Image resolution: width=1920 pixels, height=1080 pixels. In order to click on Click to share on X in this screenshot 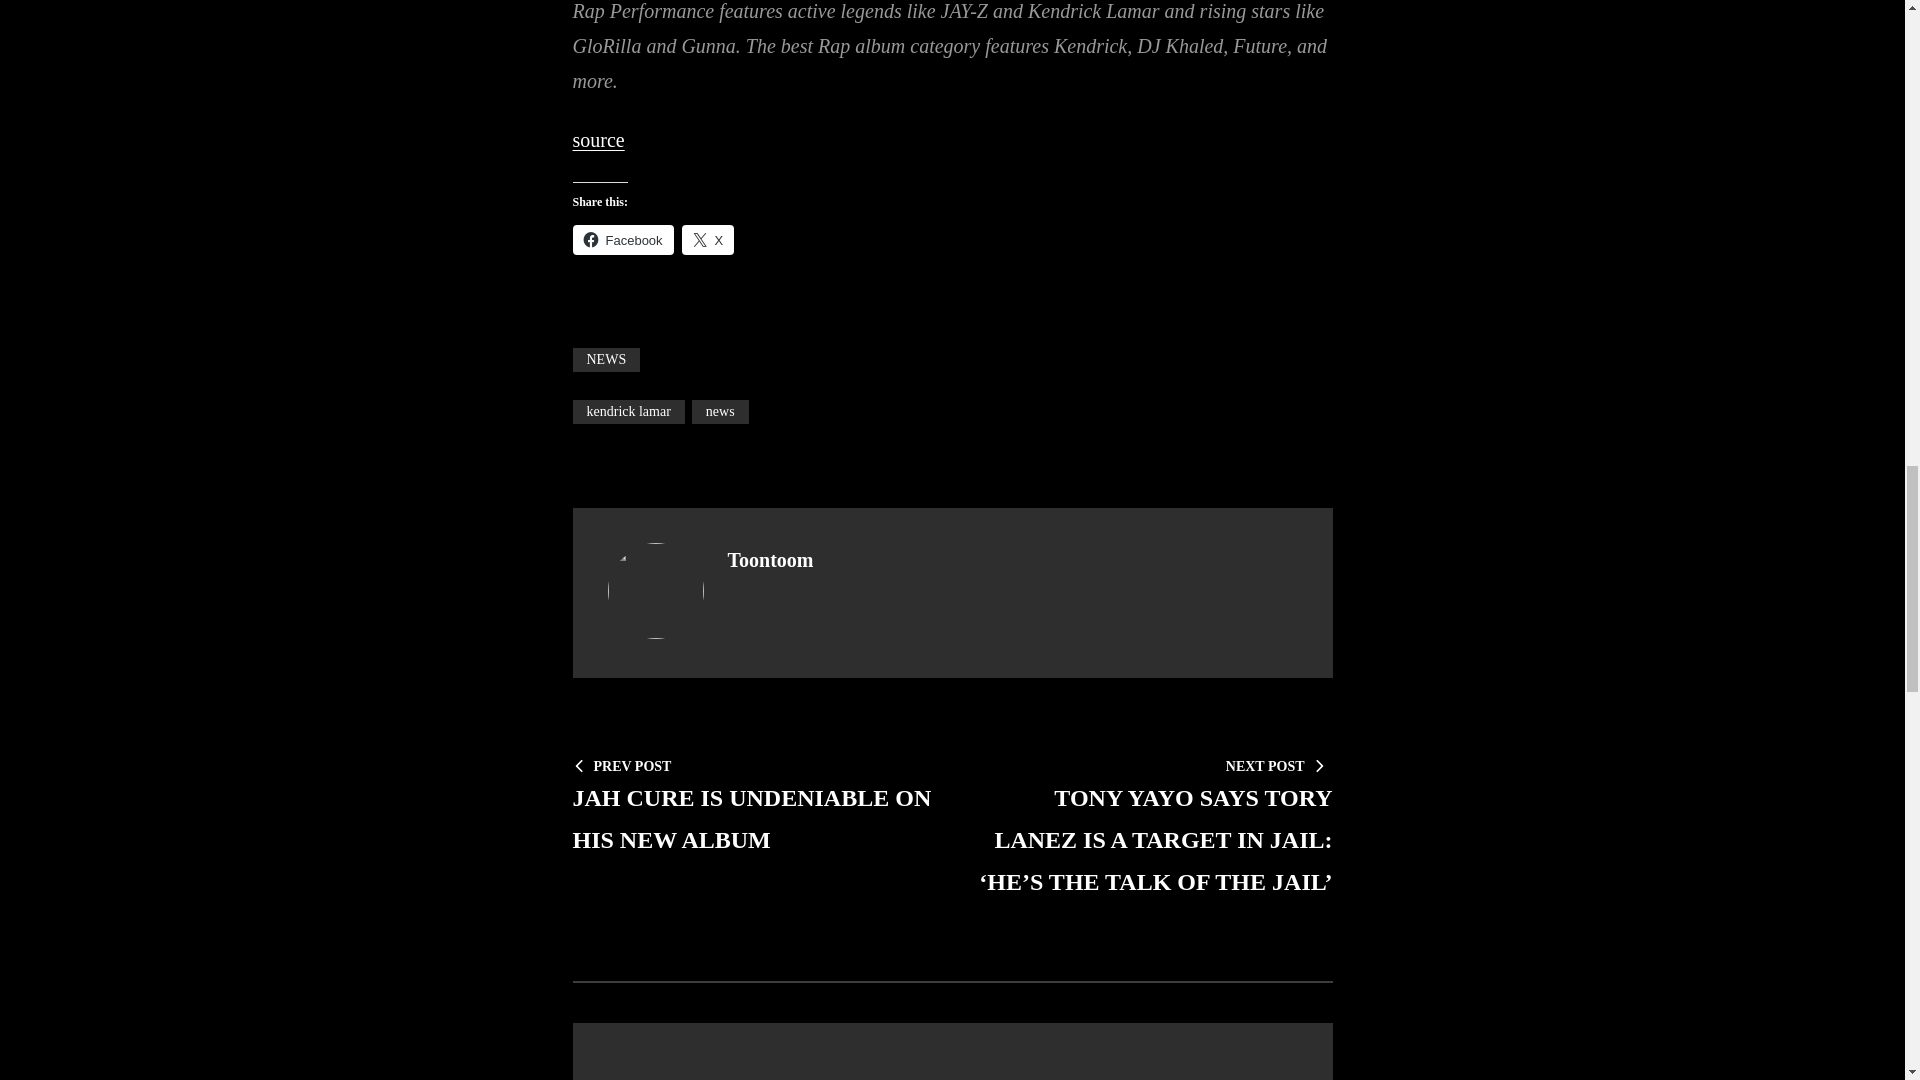, I will do `click(598, 140)`.